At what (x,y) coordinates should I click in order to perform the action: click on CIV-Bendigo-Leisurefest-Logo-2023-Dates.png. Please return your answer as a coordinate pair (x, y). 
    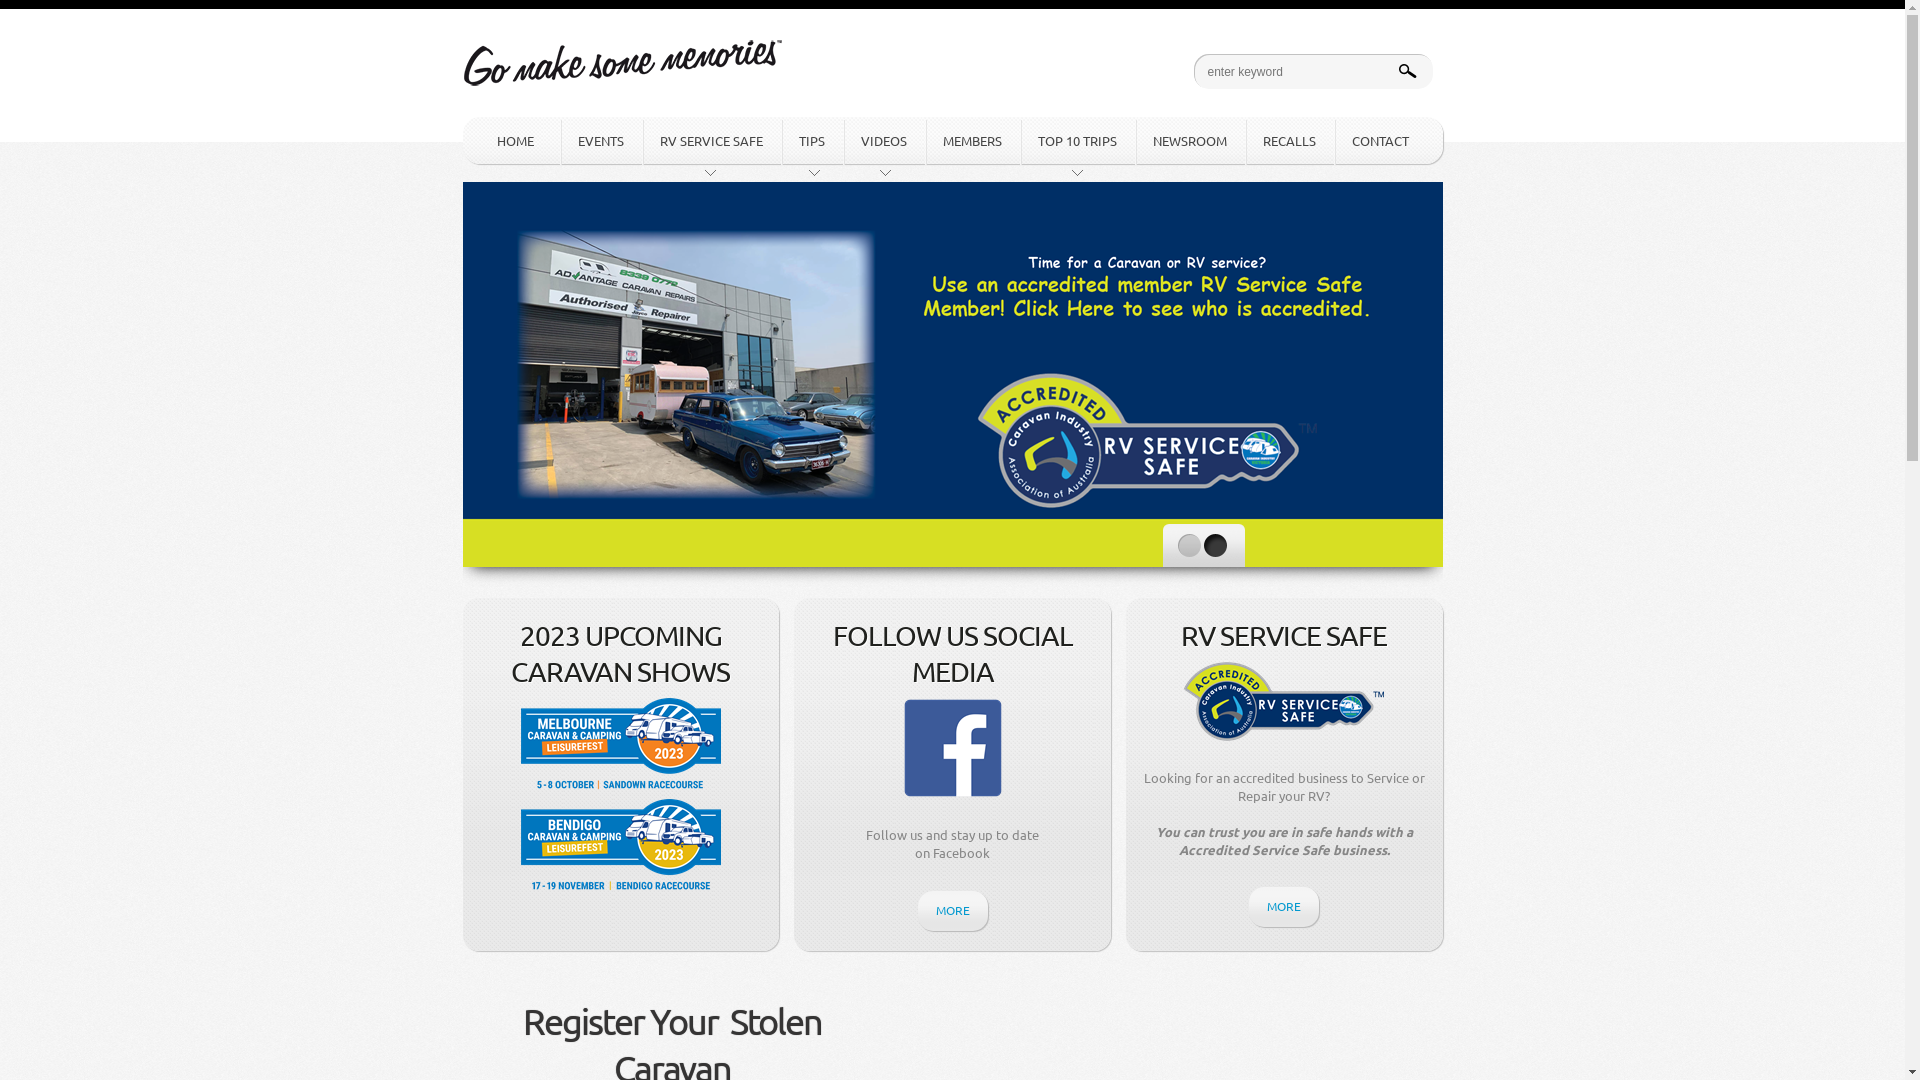
    Looking at the image, I should click on (621, 846).